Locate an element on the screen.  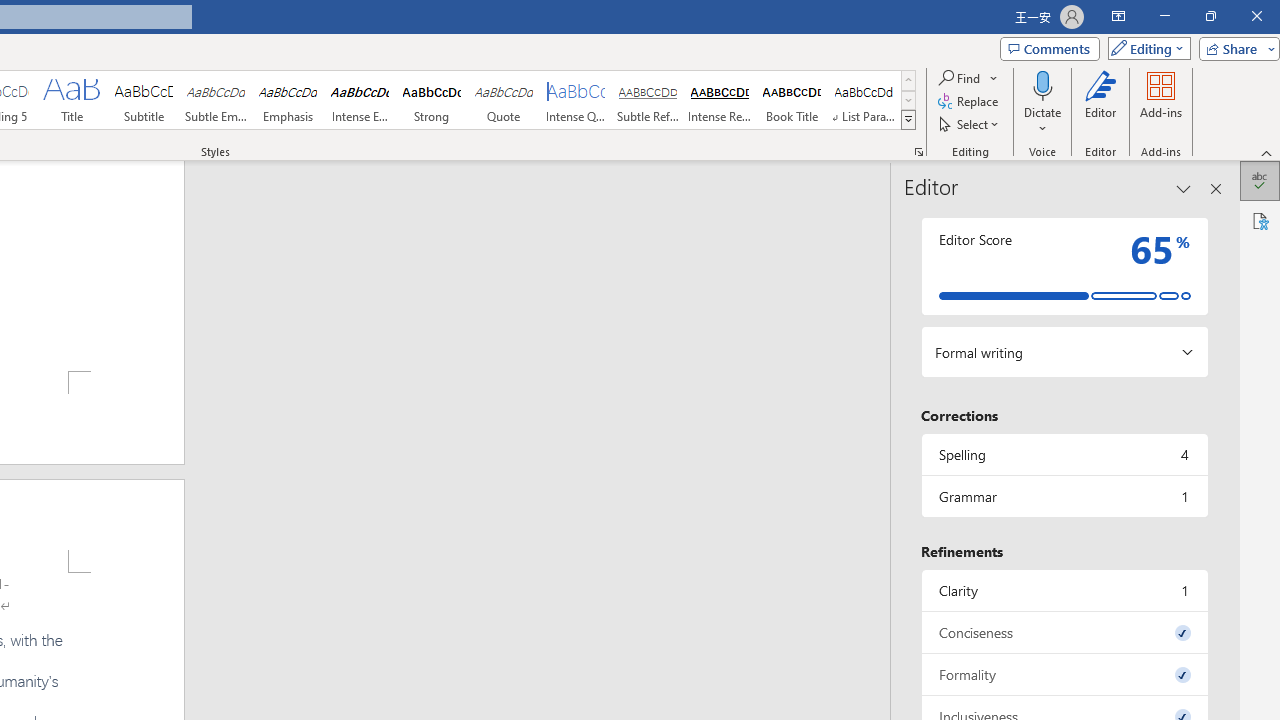
Spelling, 4 issues. Press space or enter to review items. is located at coordinates (1064, 454).